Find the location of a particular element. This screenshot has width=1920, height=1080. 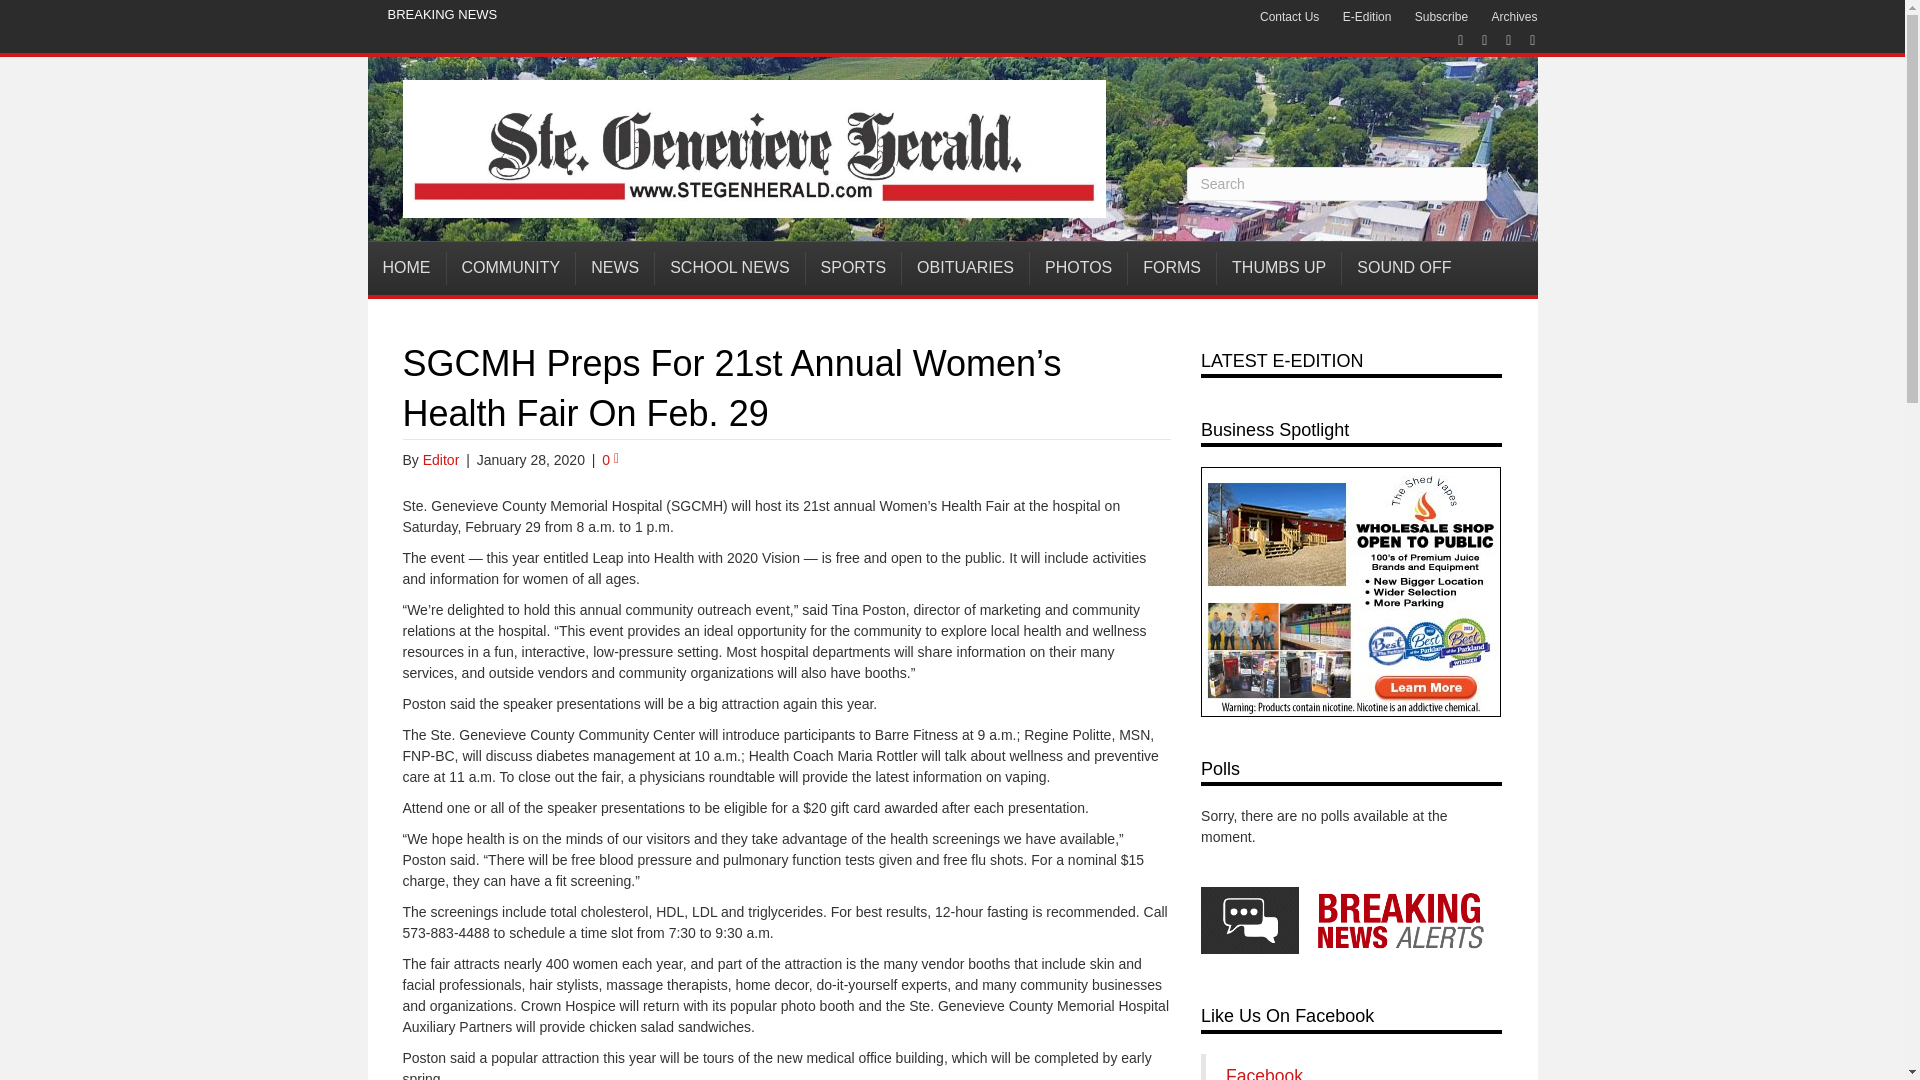

Type and press Enter to search. is located at coordinates (1336, 184).